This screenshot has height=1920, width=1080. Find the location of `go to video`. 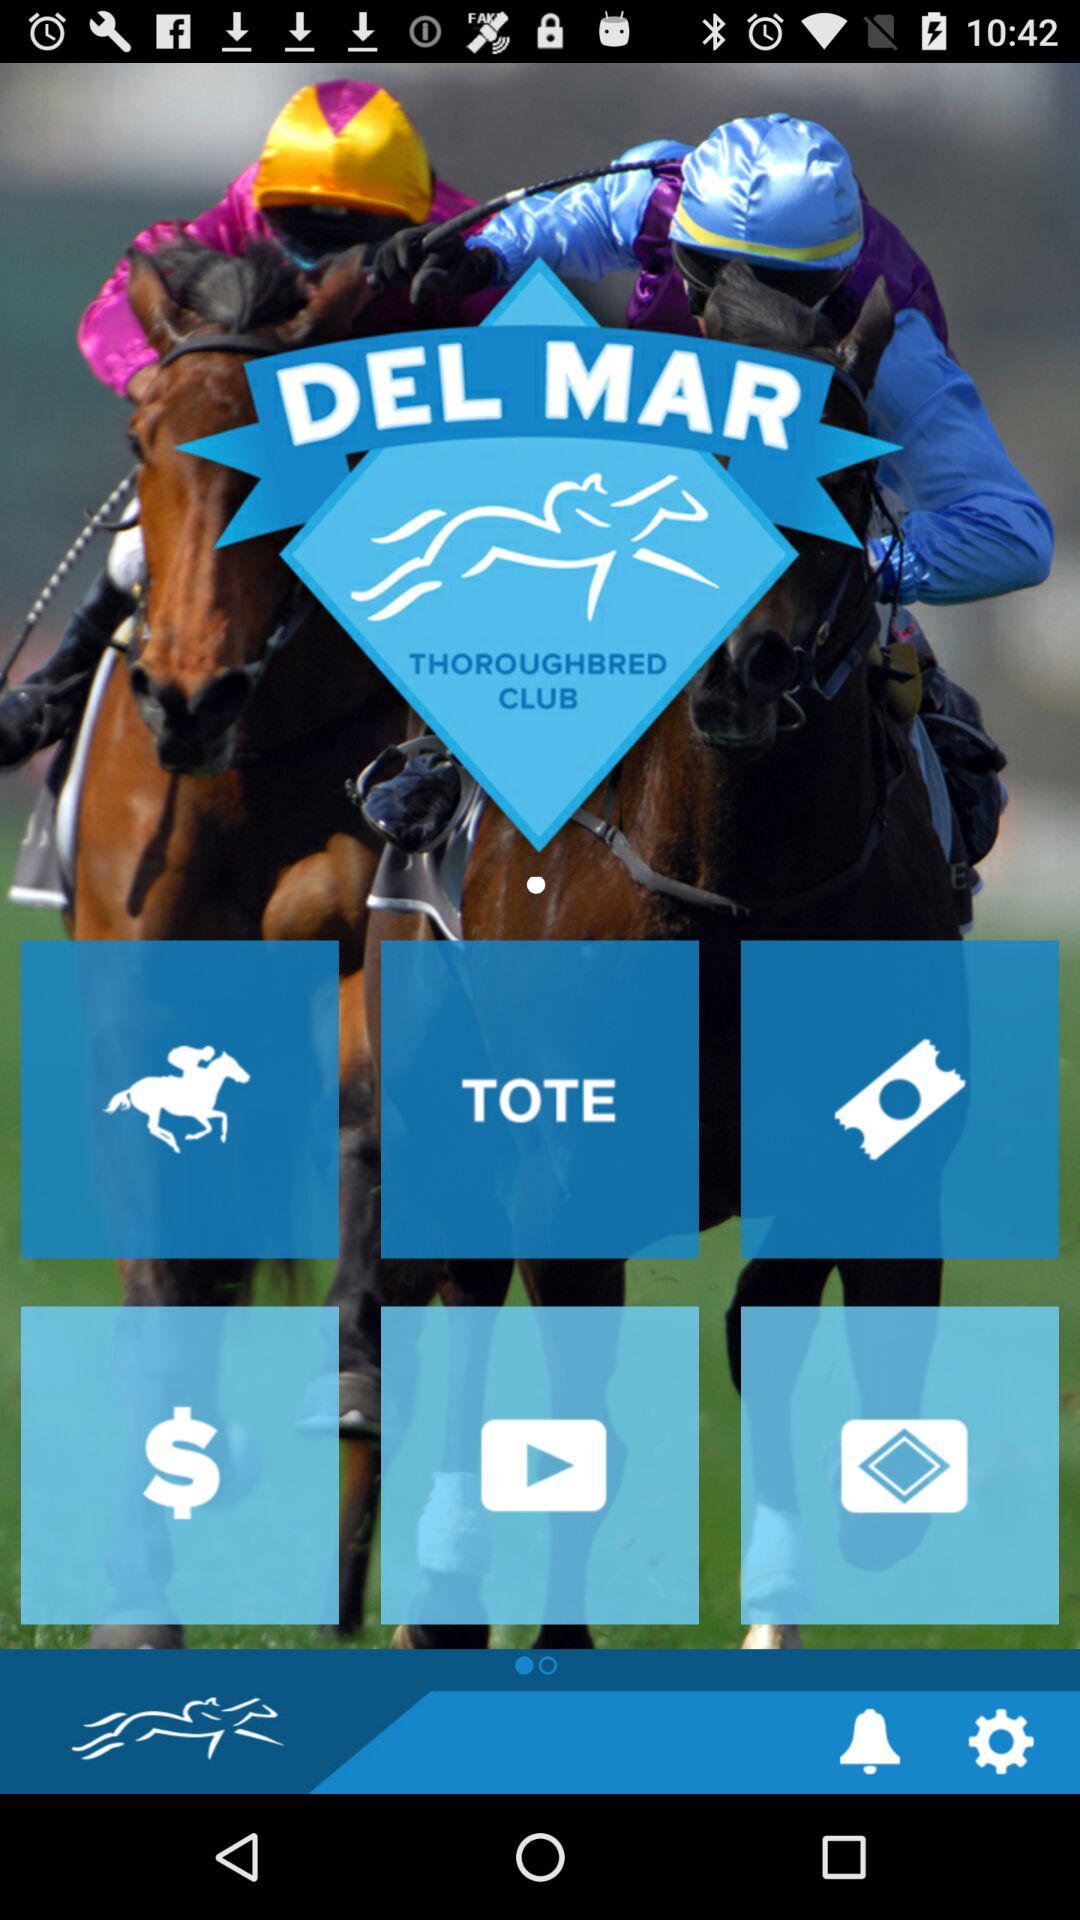

go to video is located at coordinates (540, 1465).